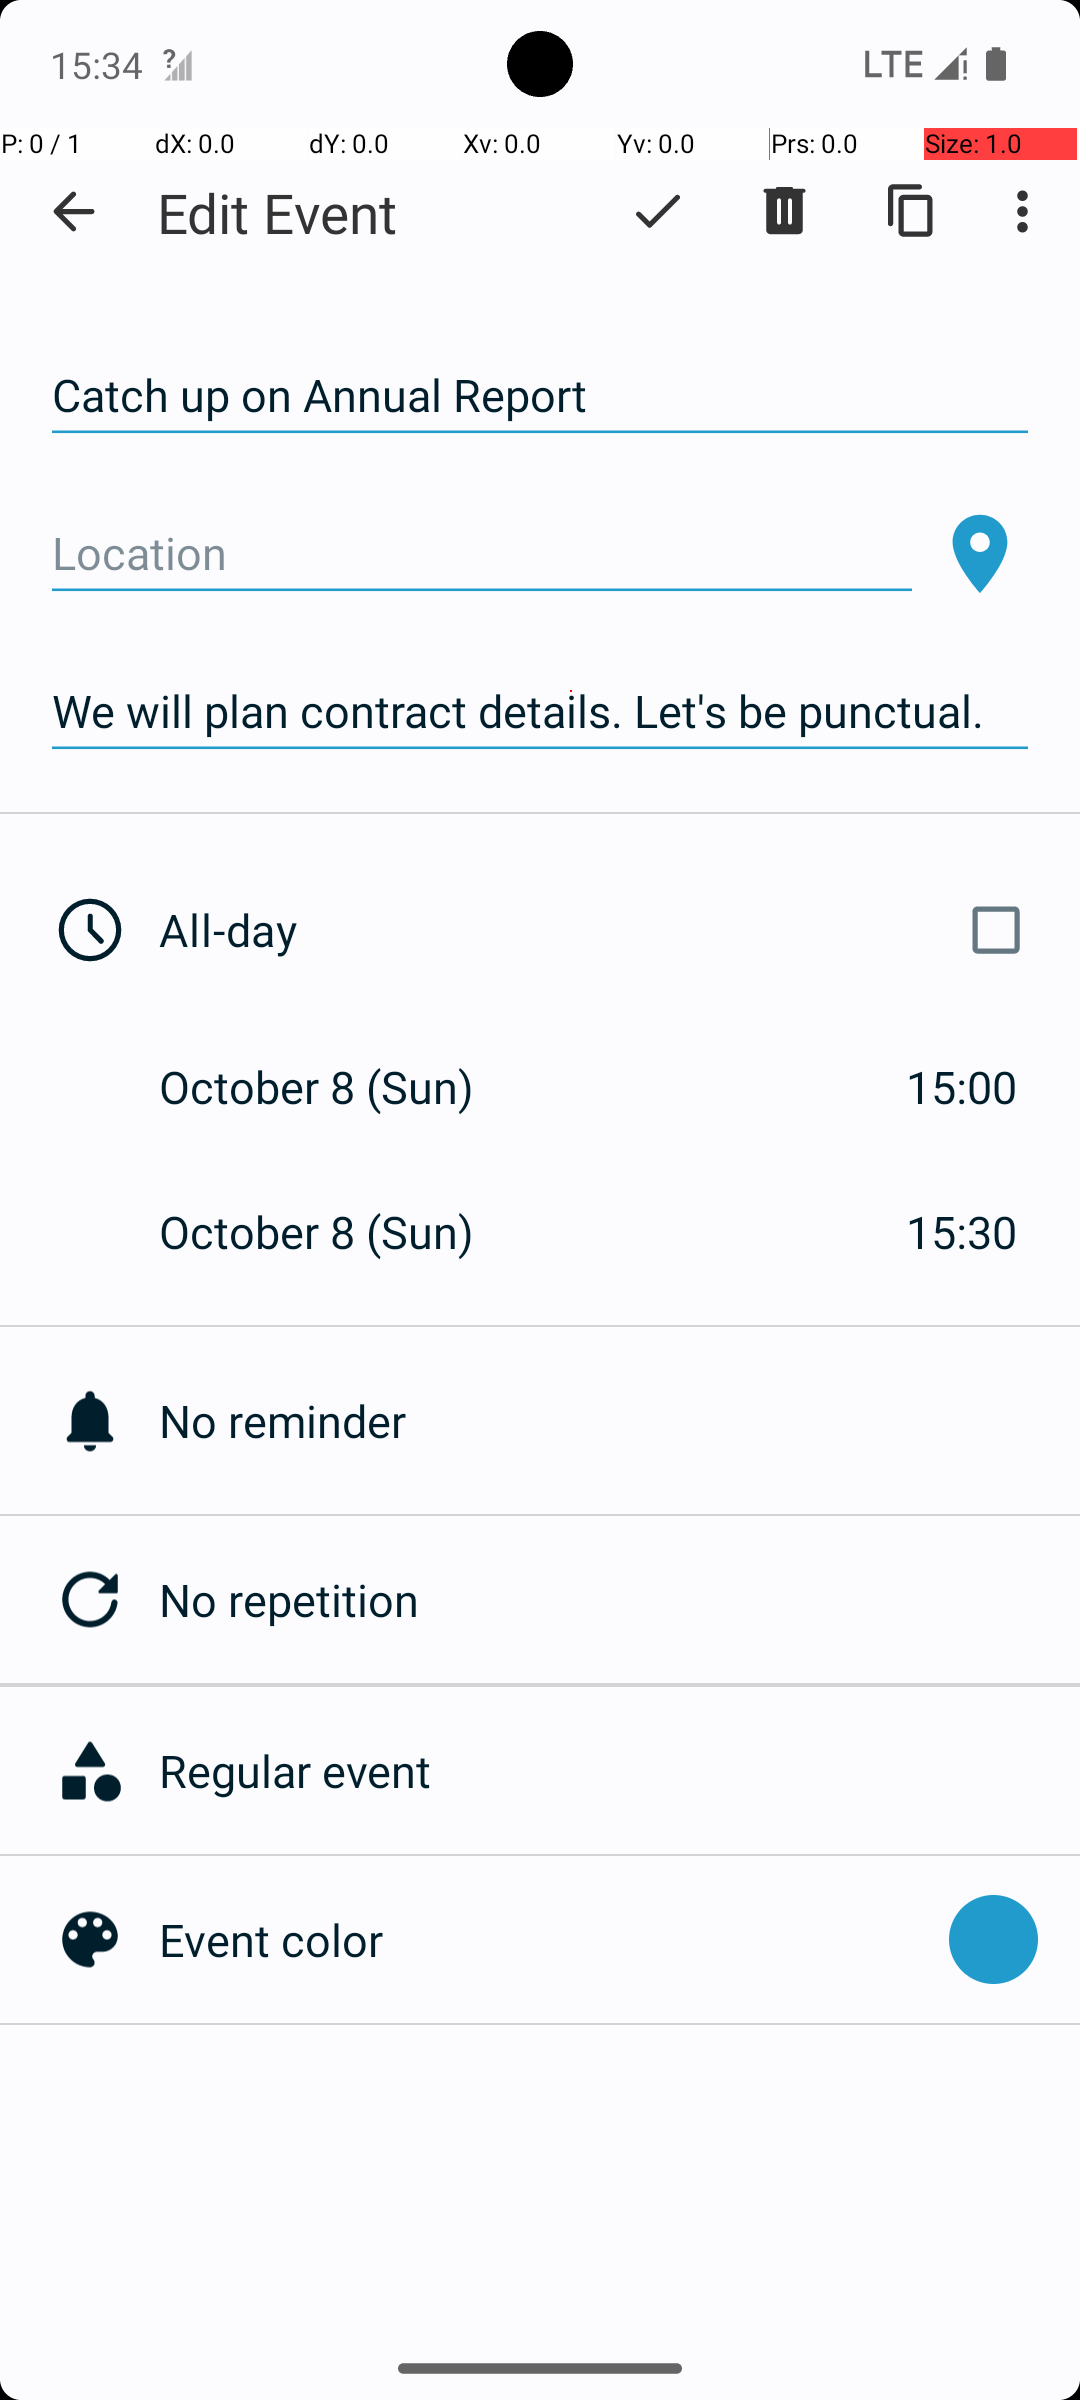 The width and height of the screenshot is (1080, 2400). I want to click on We will plan contract details. Let's be punctual., so click(540, 712).